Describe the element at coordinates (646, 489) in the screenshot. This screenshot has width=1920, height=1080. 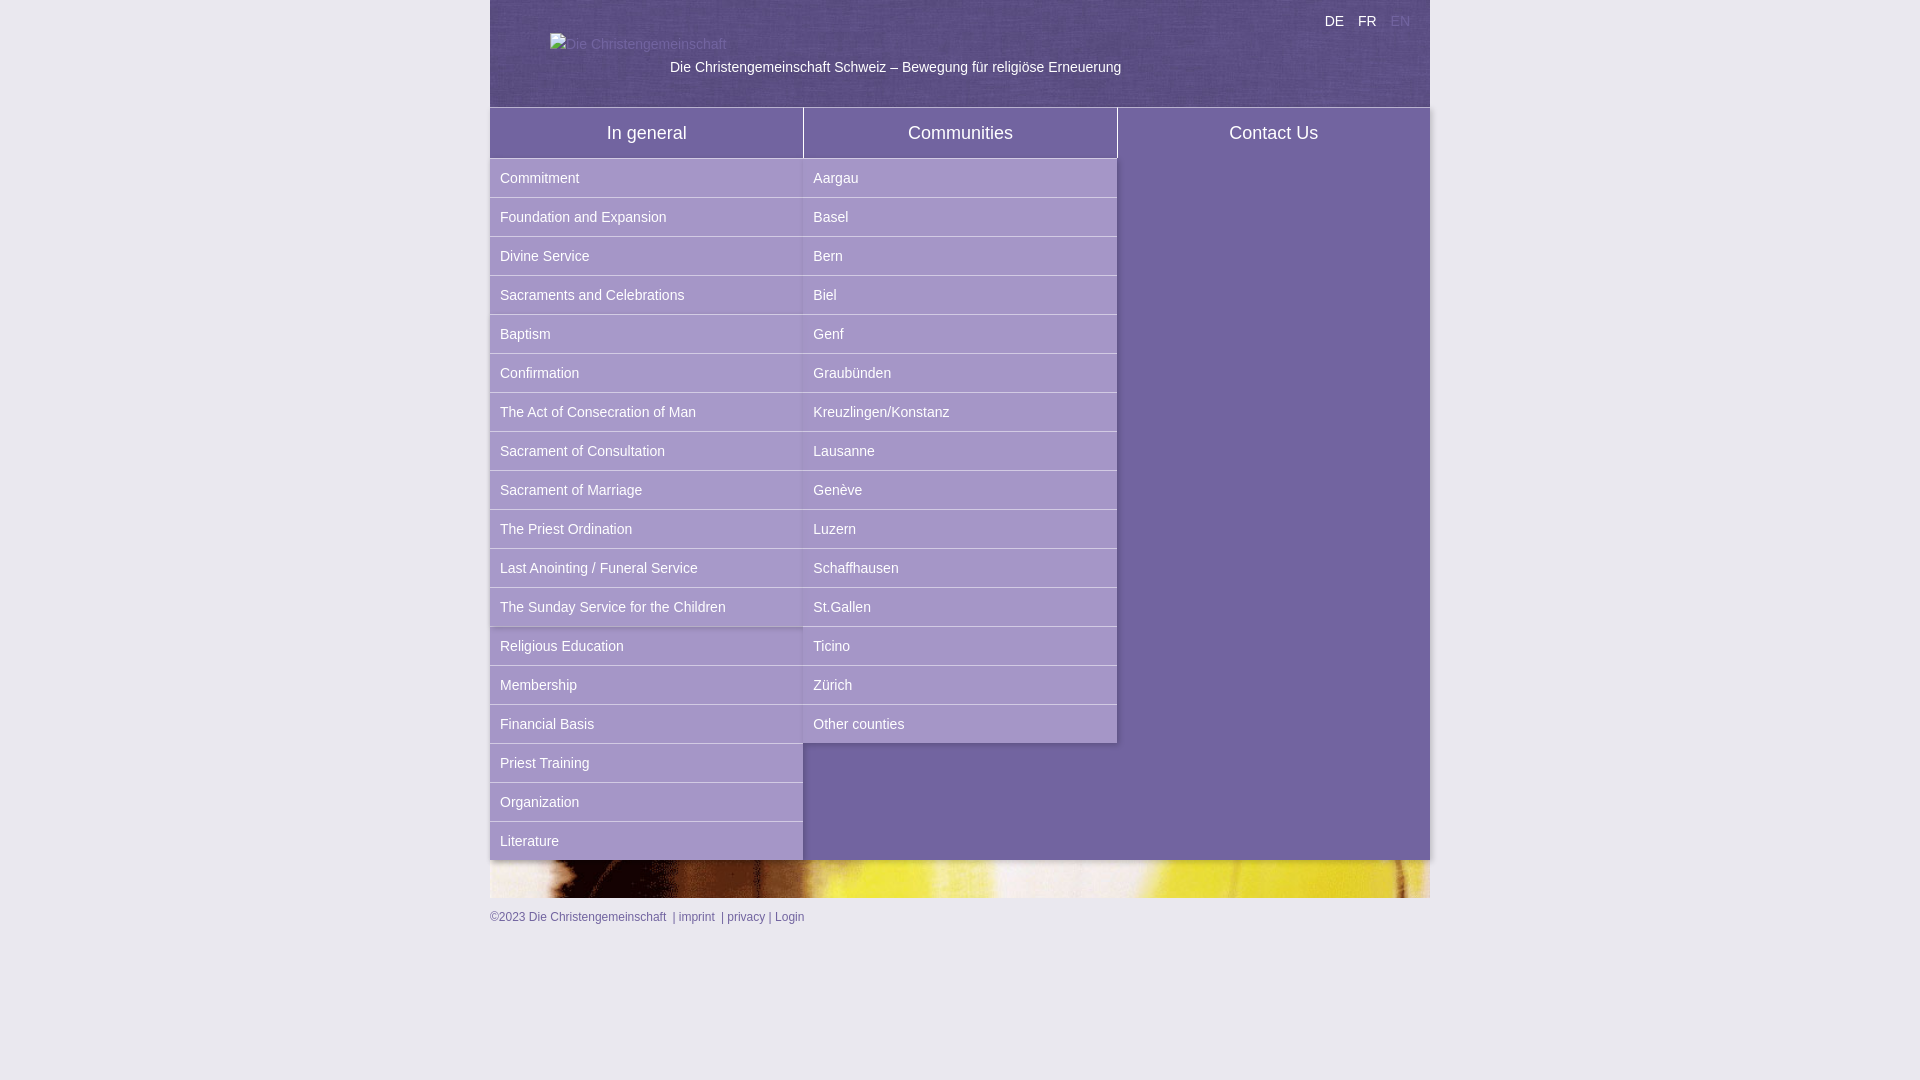
I see `Sacrament of Marriage` at that location.